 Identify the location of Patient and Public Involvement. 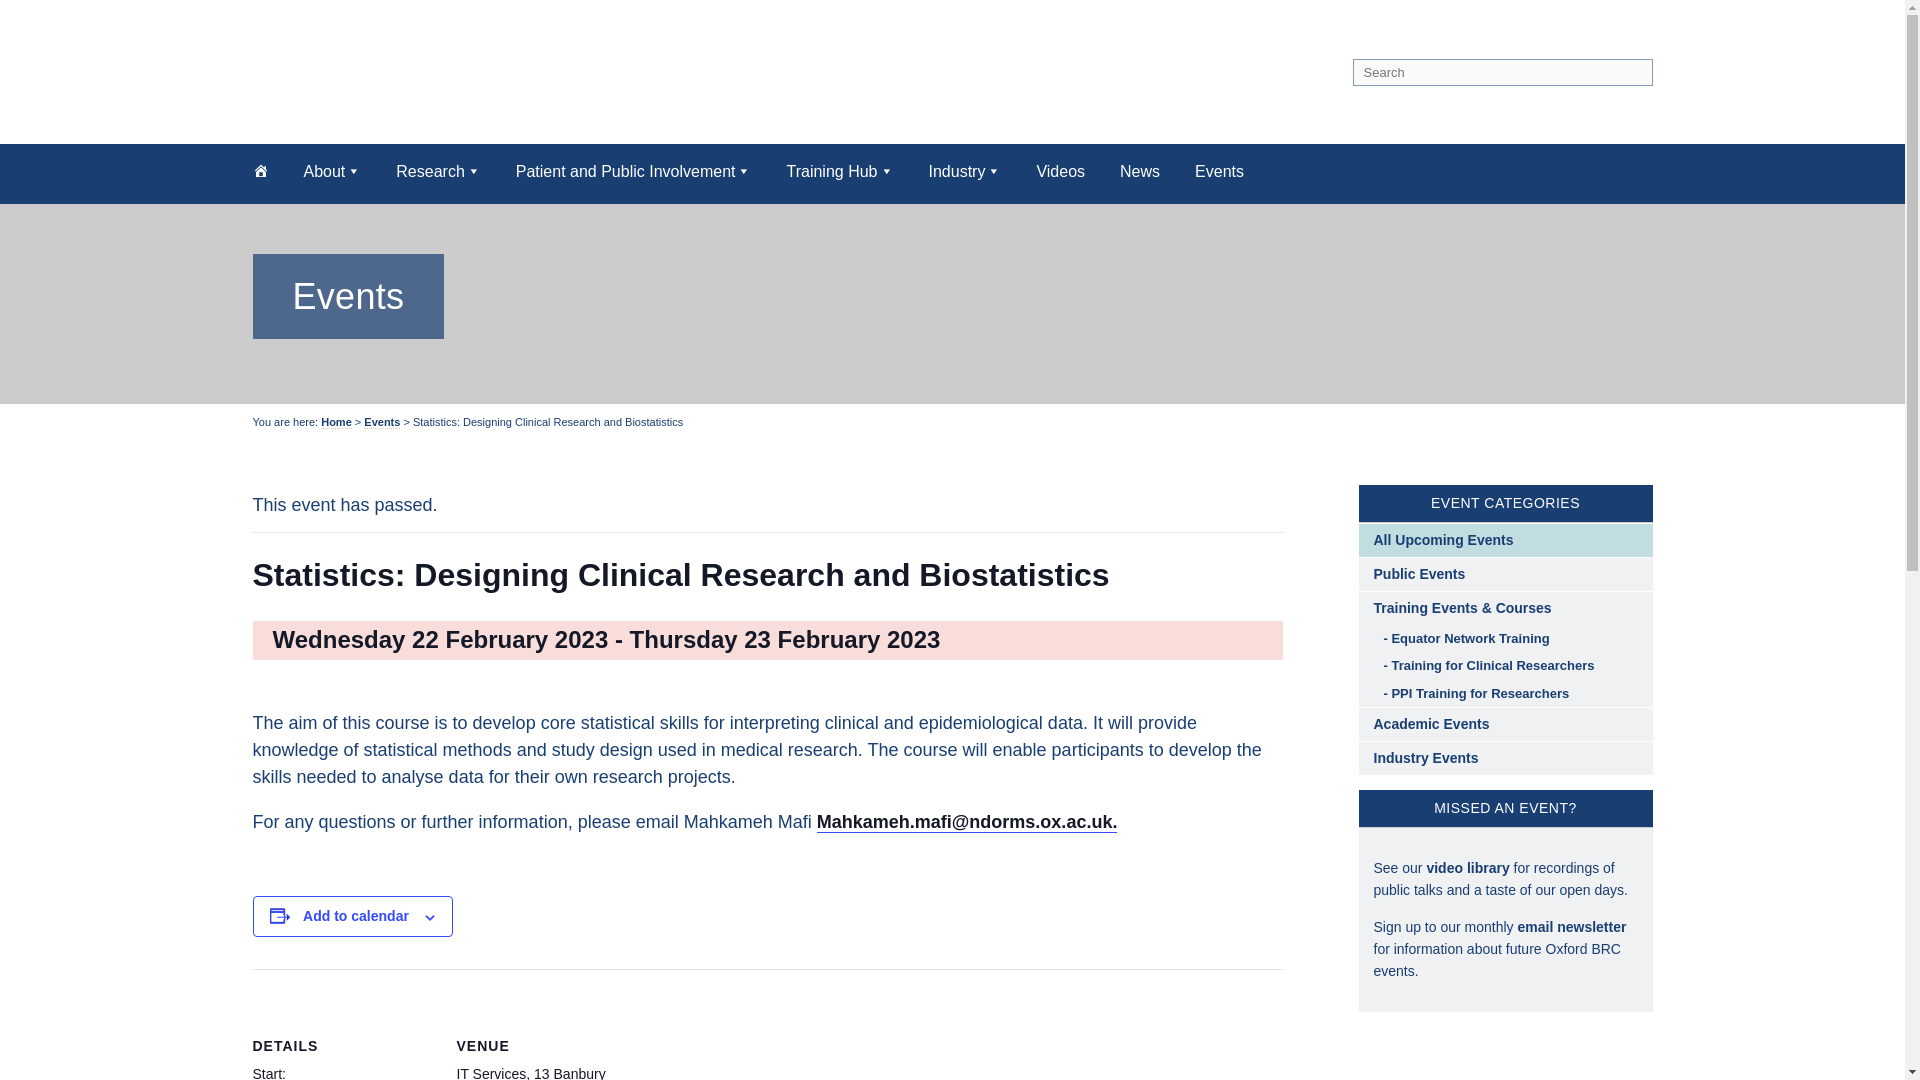
(634, 170).